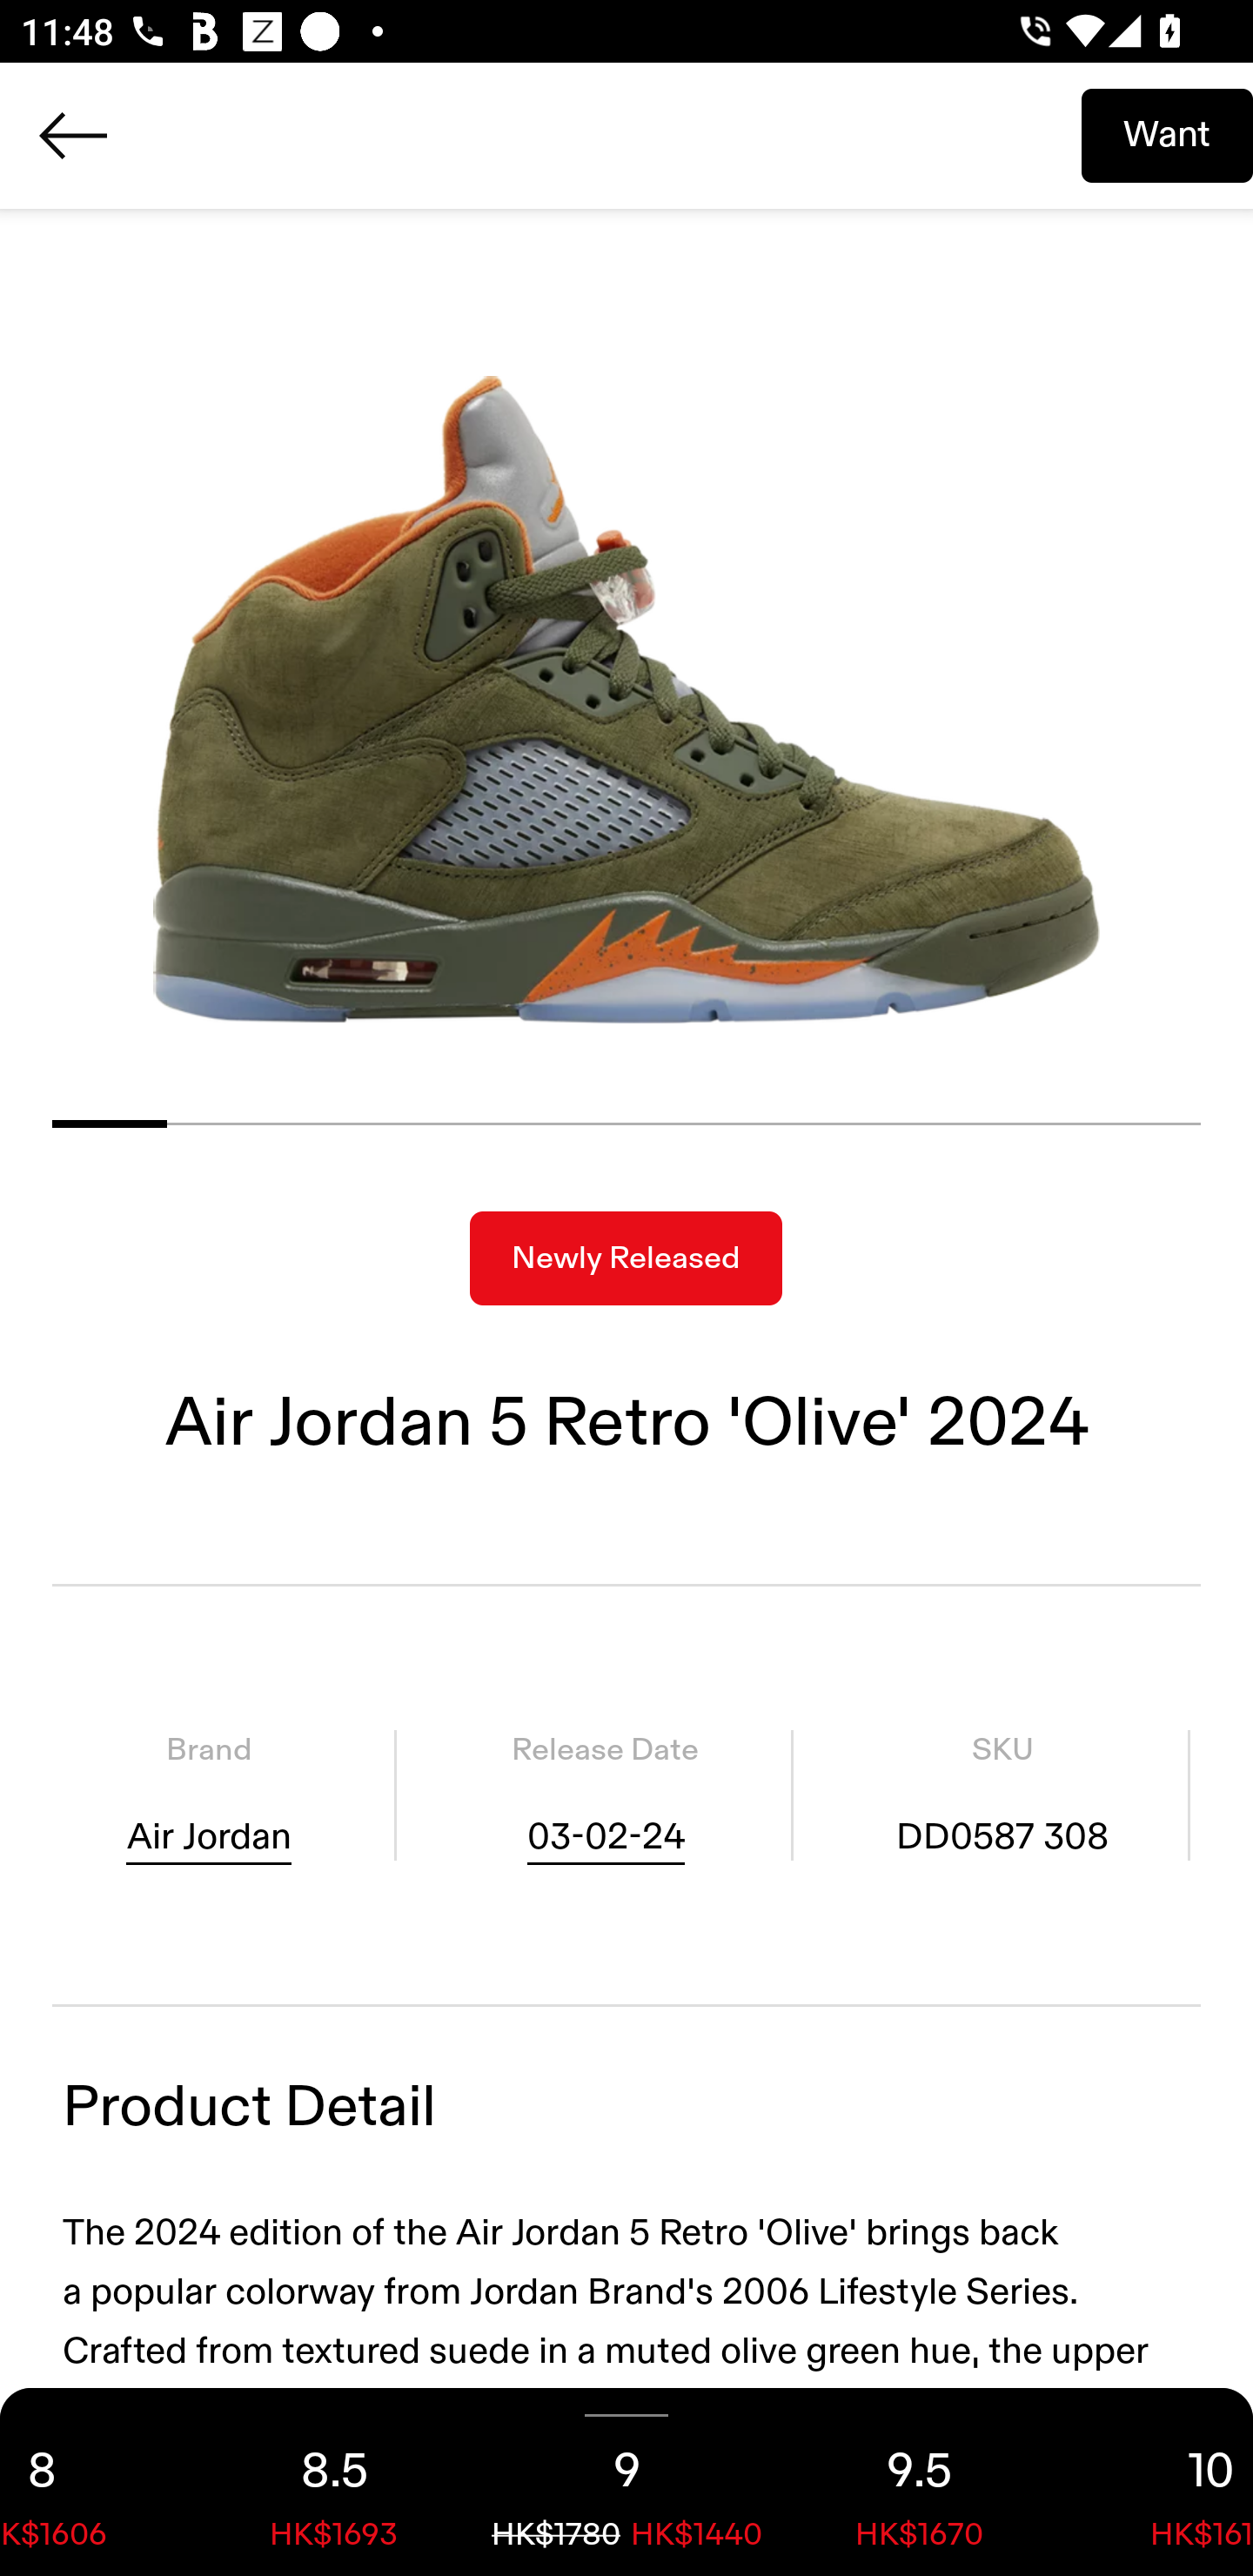 The height and width of the screenshot is (2576, 1253). Describe the element at coordinates (209, 1795) in the screenshot. I see `Brand Air Jordan` at that location.